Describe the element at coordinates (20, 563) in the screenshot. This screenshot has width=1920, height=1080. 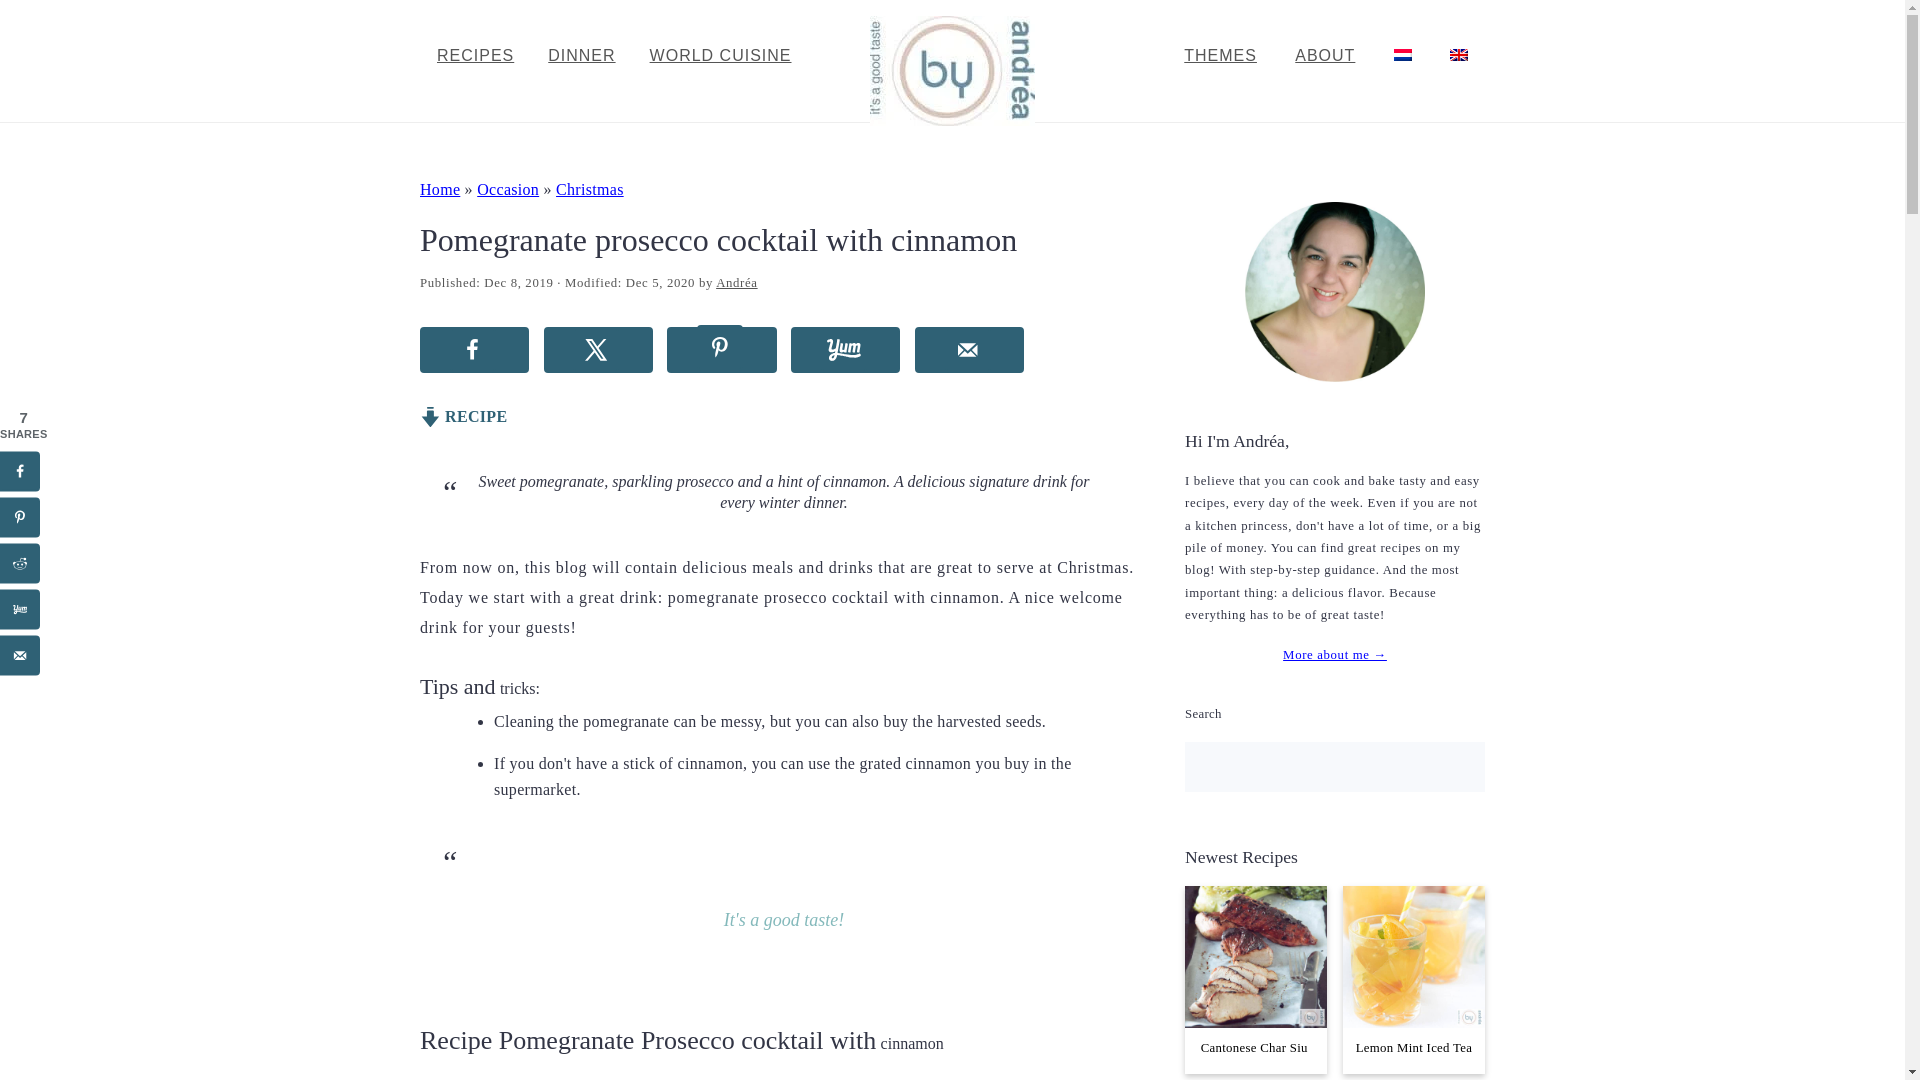
I see `Share on Reddit` at that location.